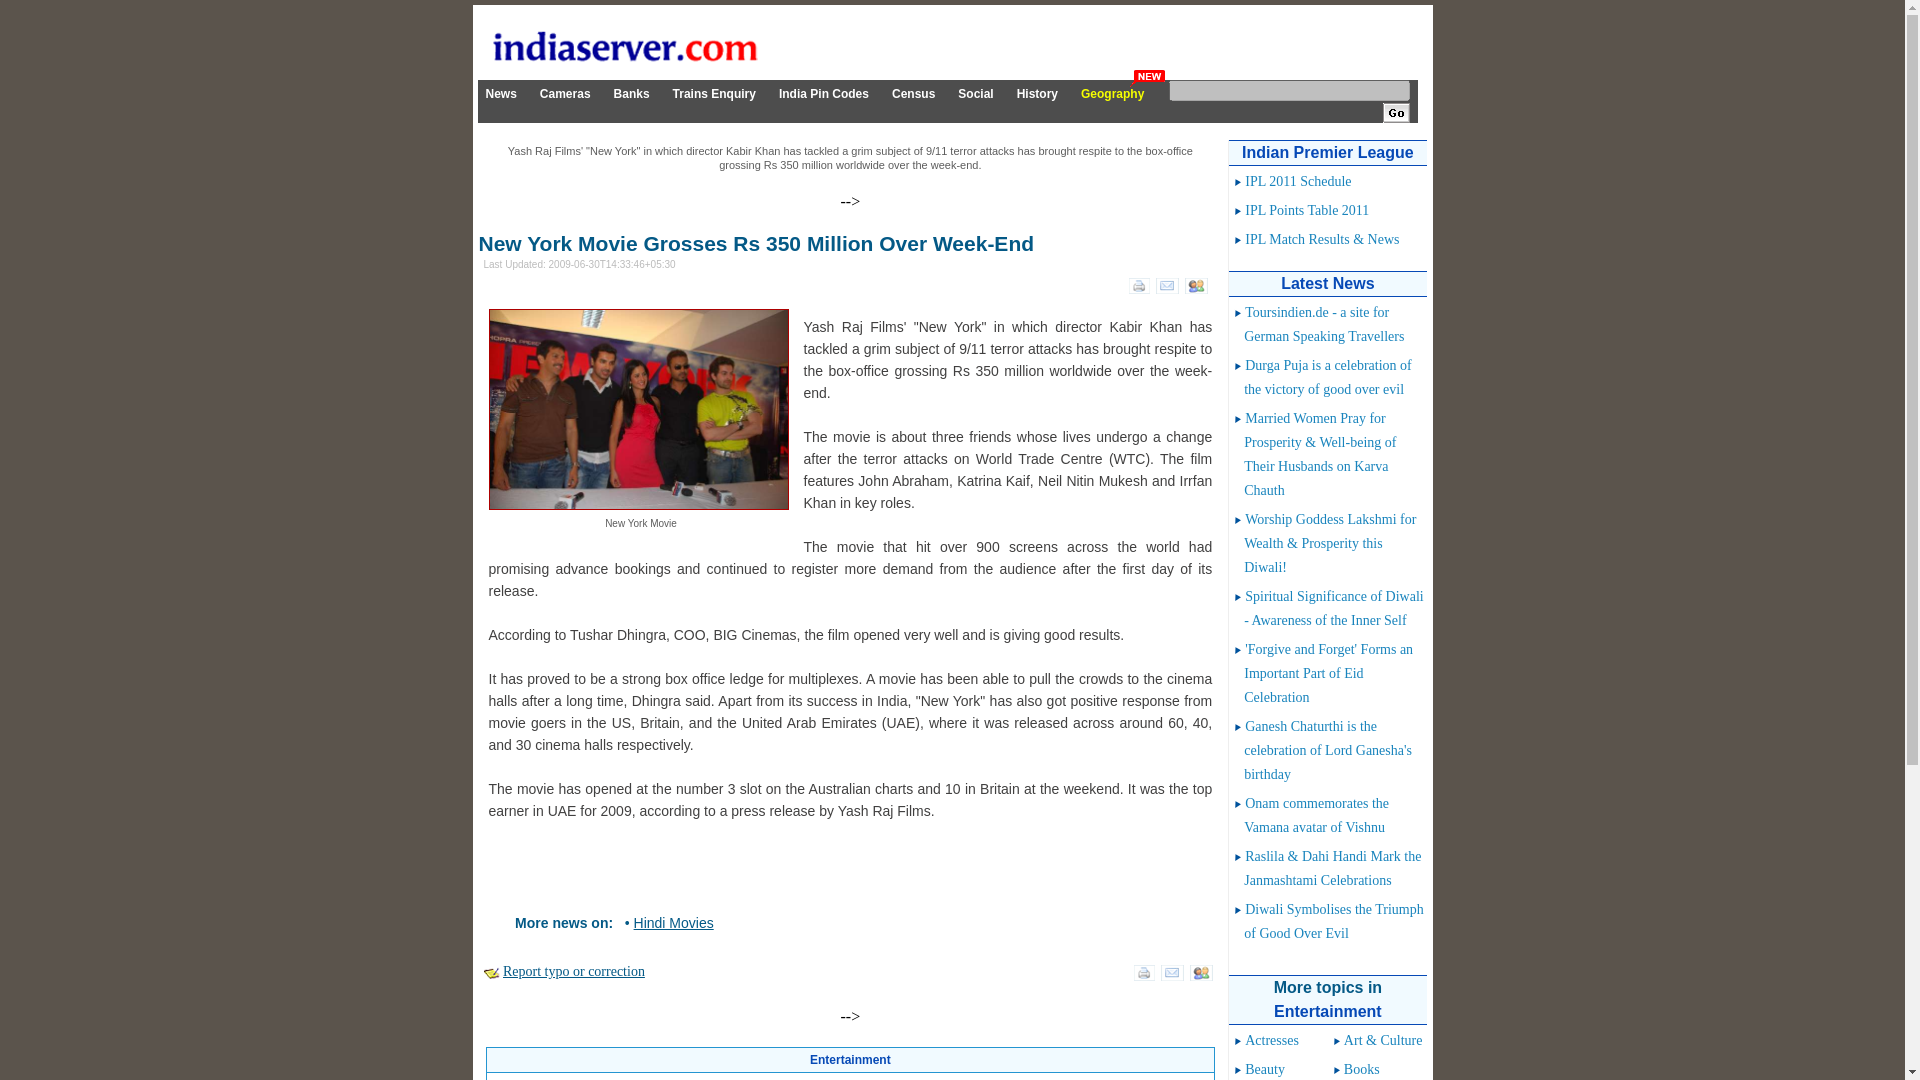  Describe the element at coordinates (1037, 94) in the screenshot. I see `History` at that location.